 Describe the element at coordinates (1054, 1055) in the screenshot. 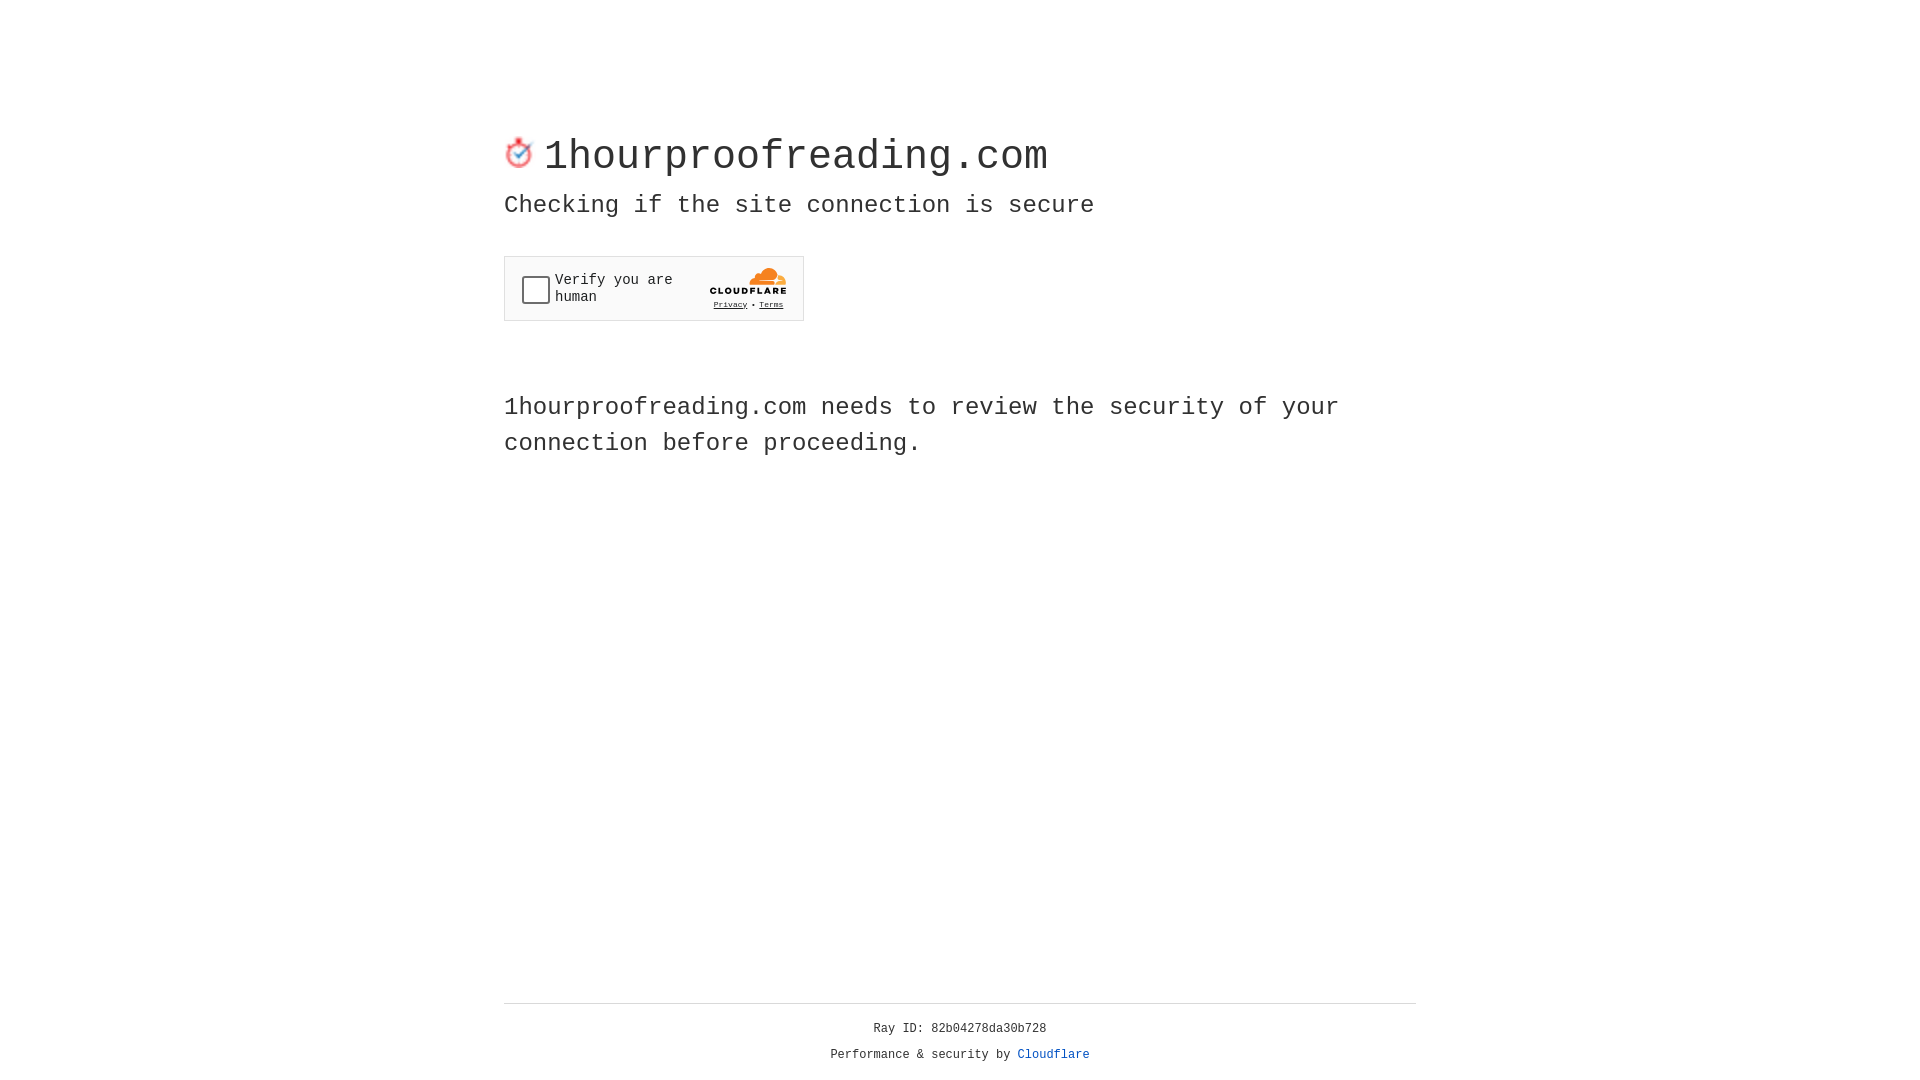

I see `Cloudflare` at that location.